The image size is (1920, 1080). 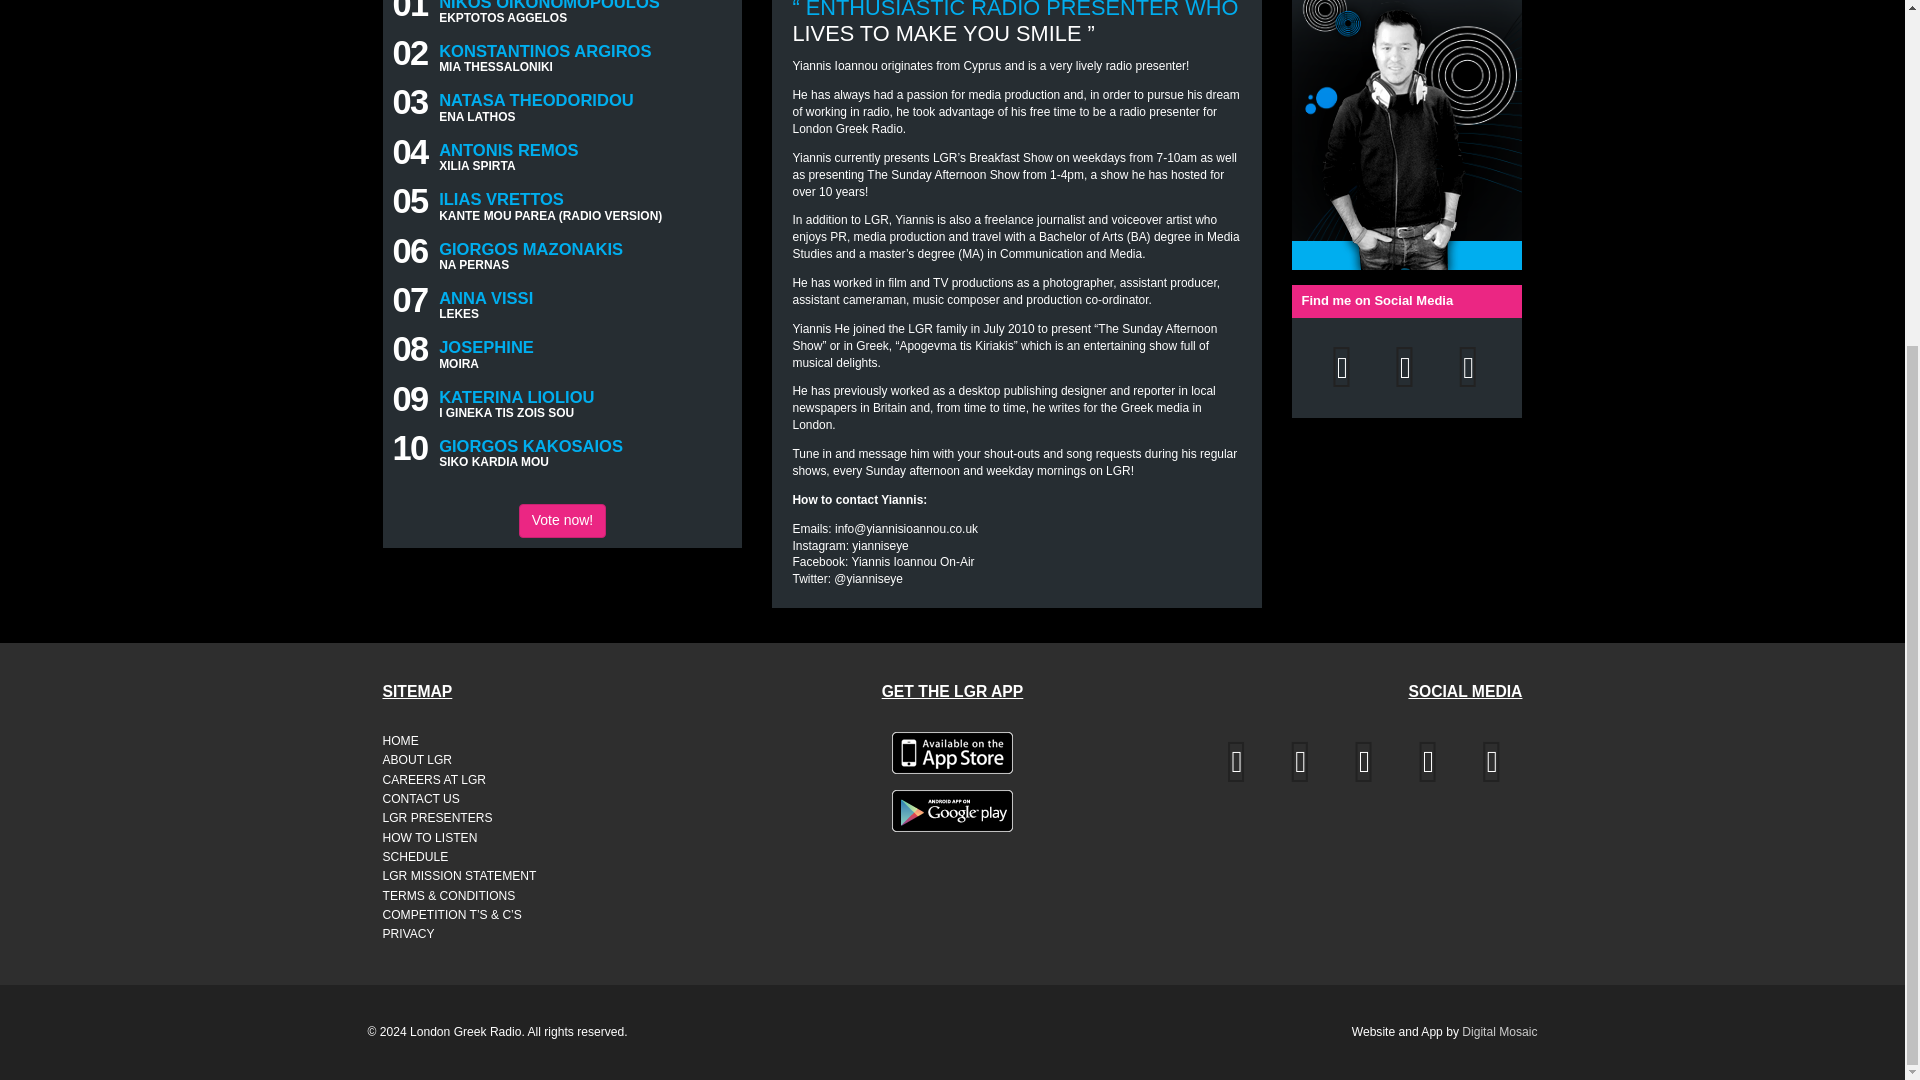 What do you see at coordinates (562, 520) in the screenshot?
I see `Vote now!` at bounding box center [562, 520].